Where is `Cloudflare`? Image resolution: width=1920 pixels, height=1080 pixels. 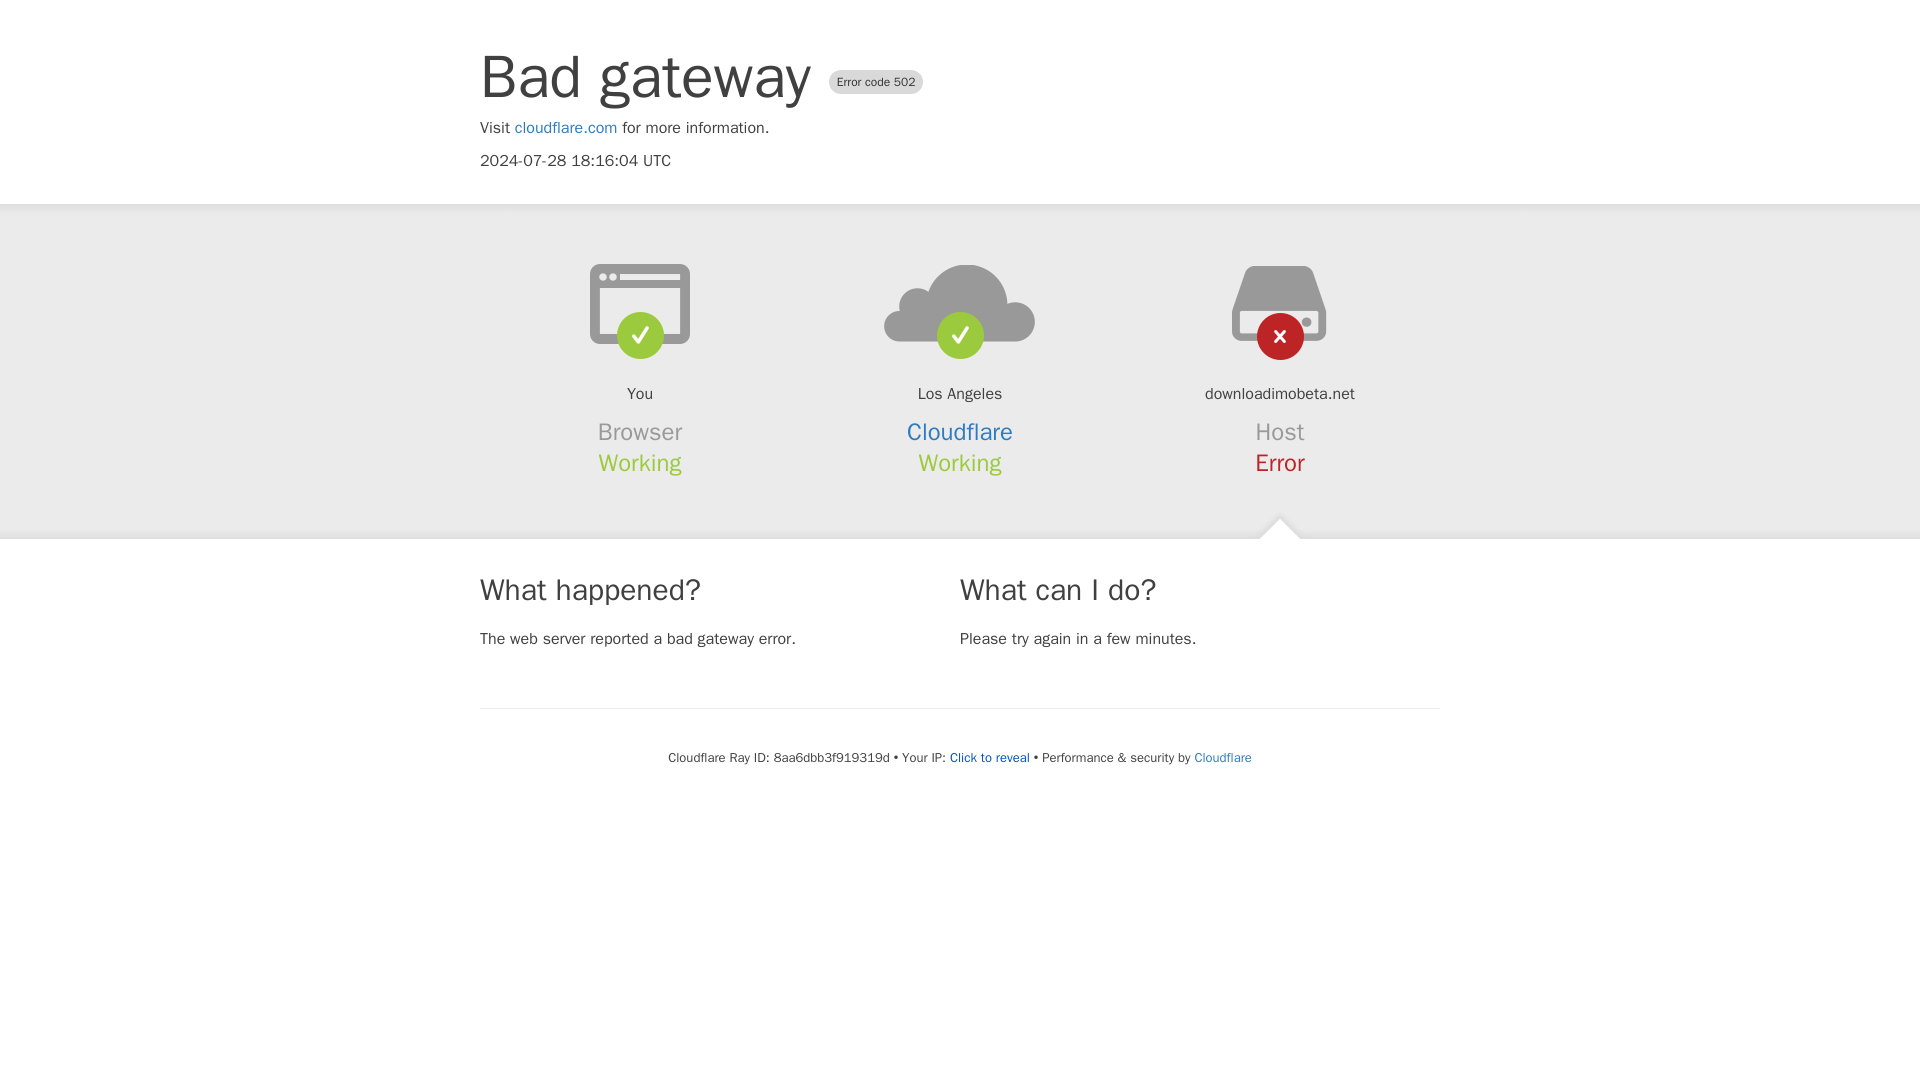
Cloudflare is located at coordinates (960, 432).